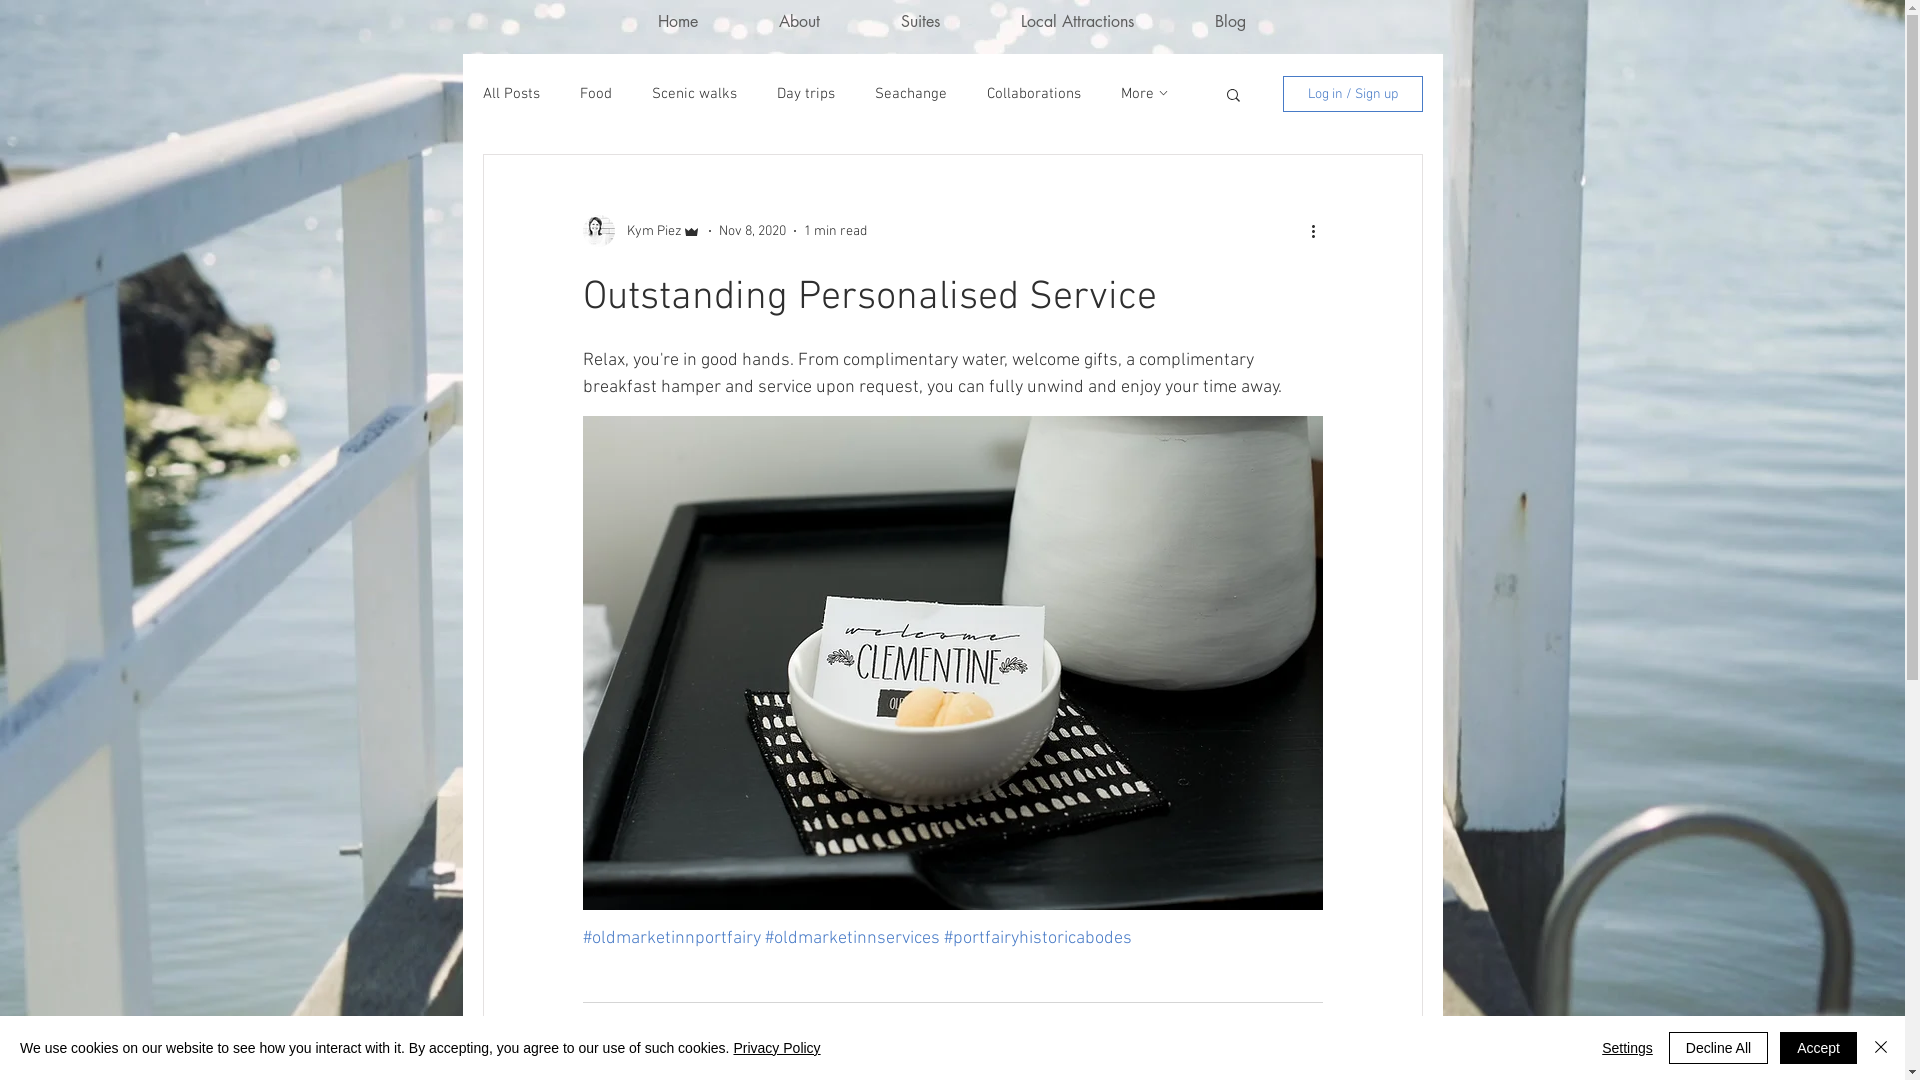 Image resolution: width=1920 pixels, height=1080 pixels. I want to click on Blog, so click(1230, 13).